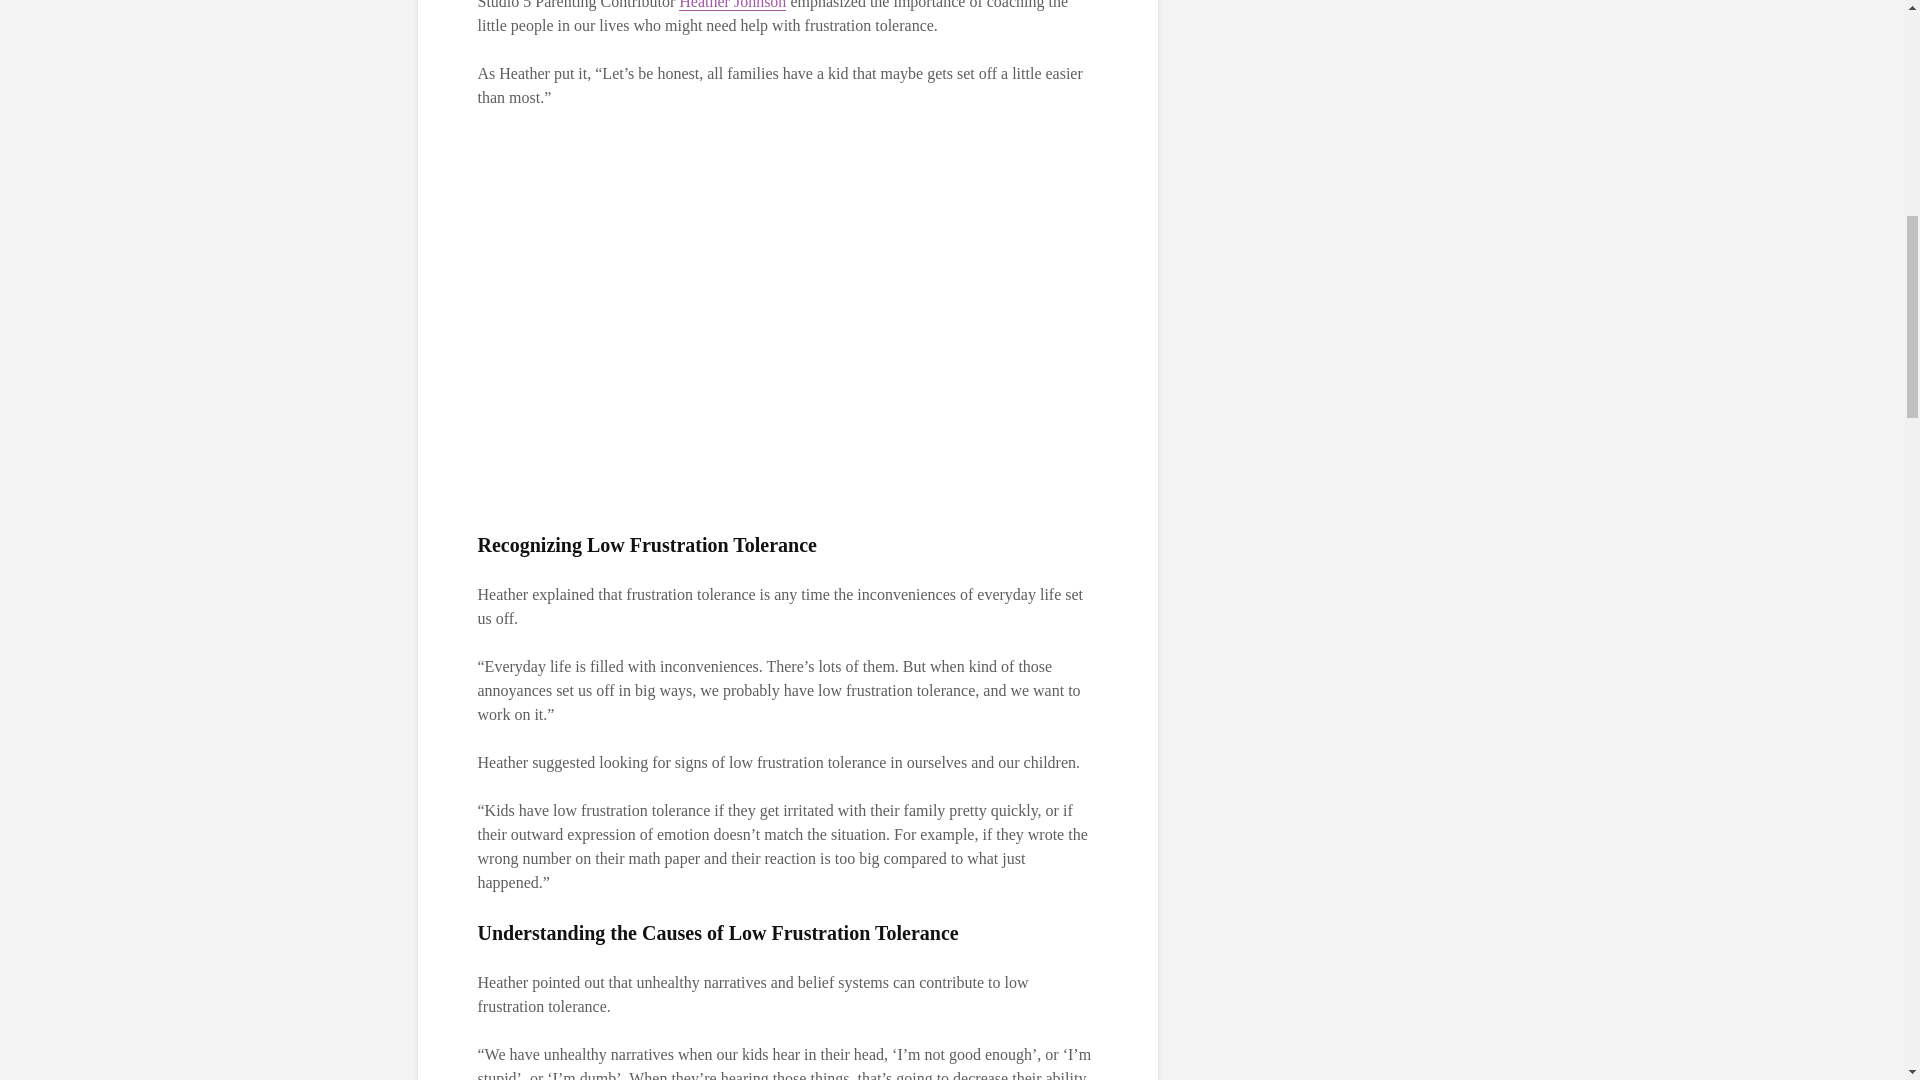 This screenshot has height=1080, width=1920. What do you see at coordinates (732, 5) in the screenshot?
I see `Heather Johnson` at bounding box center [732, 5].